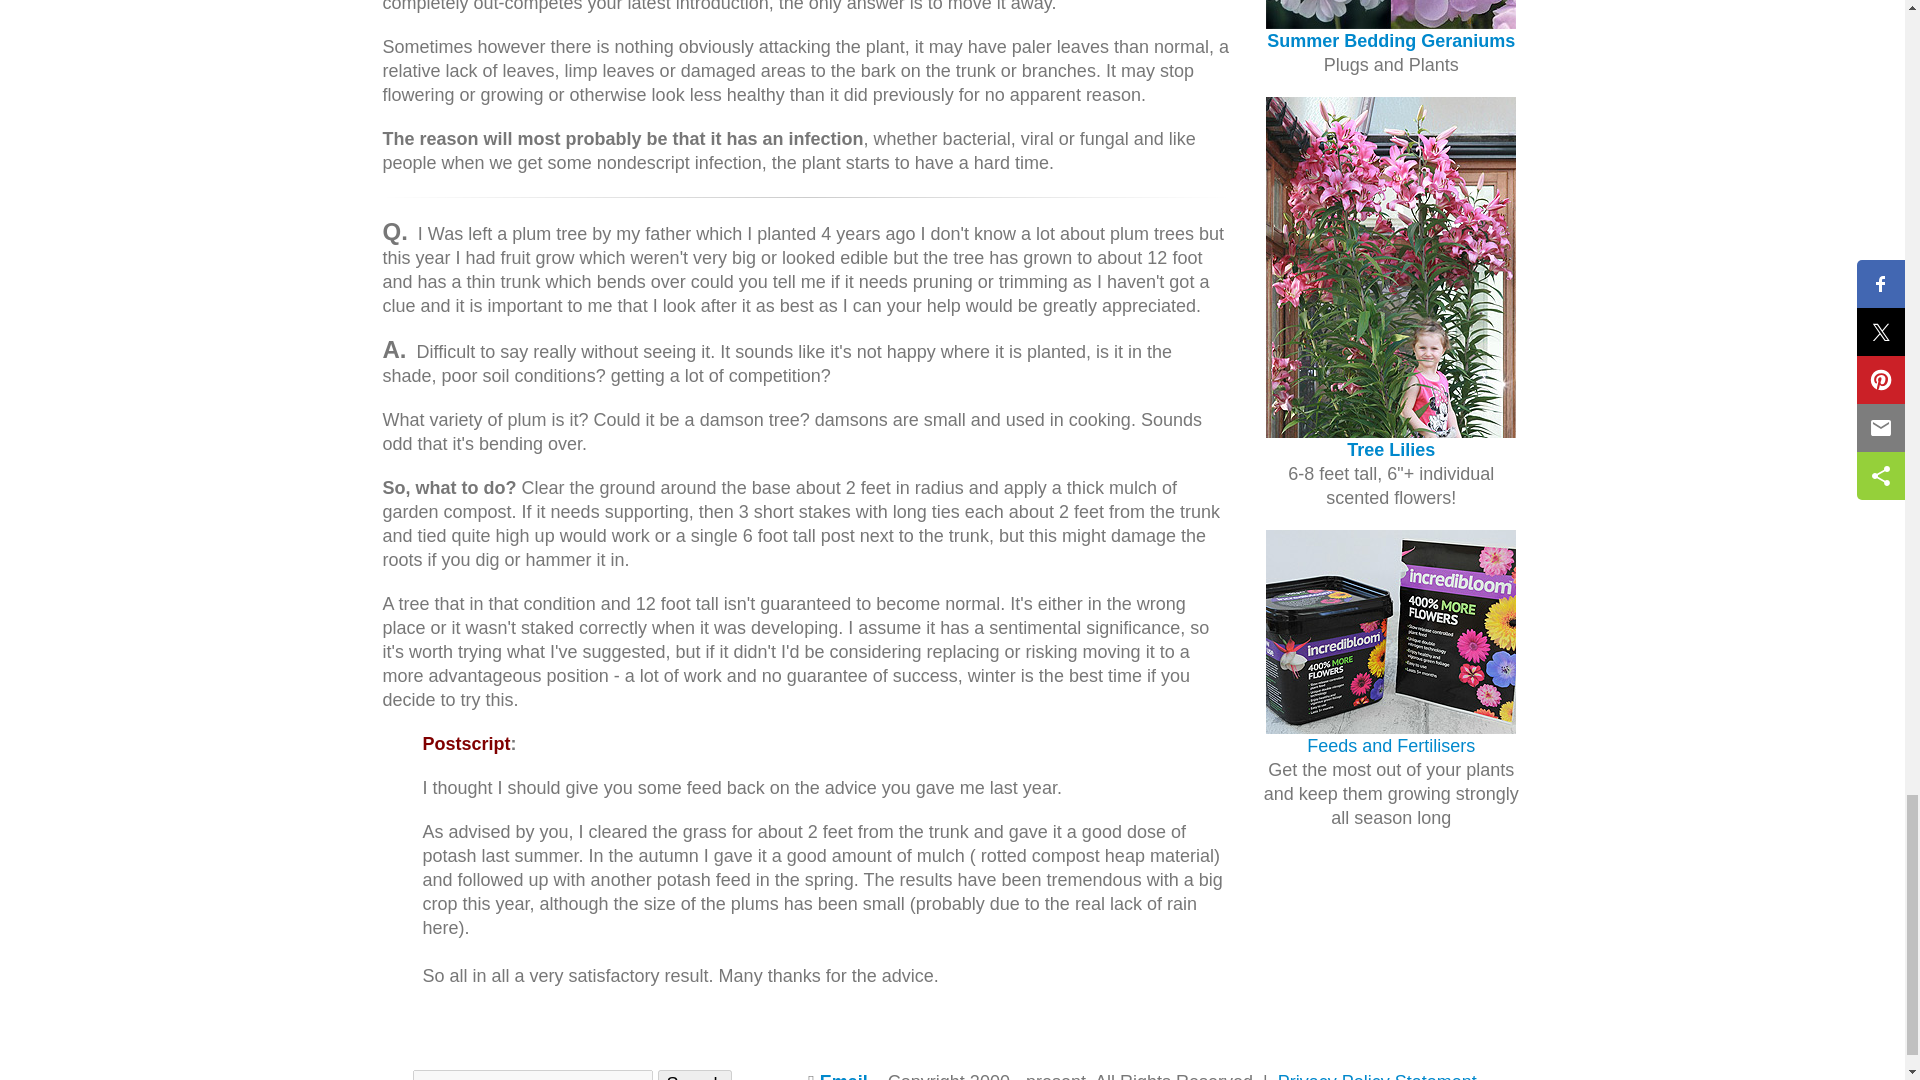  What do you see at coordinates (694, 1075) in the screenshot?
I see `Search` at bounding box center [694, 1075].